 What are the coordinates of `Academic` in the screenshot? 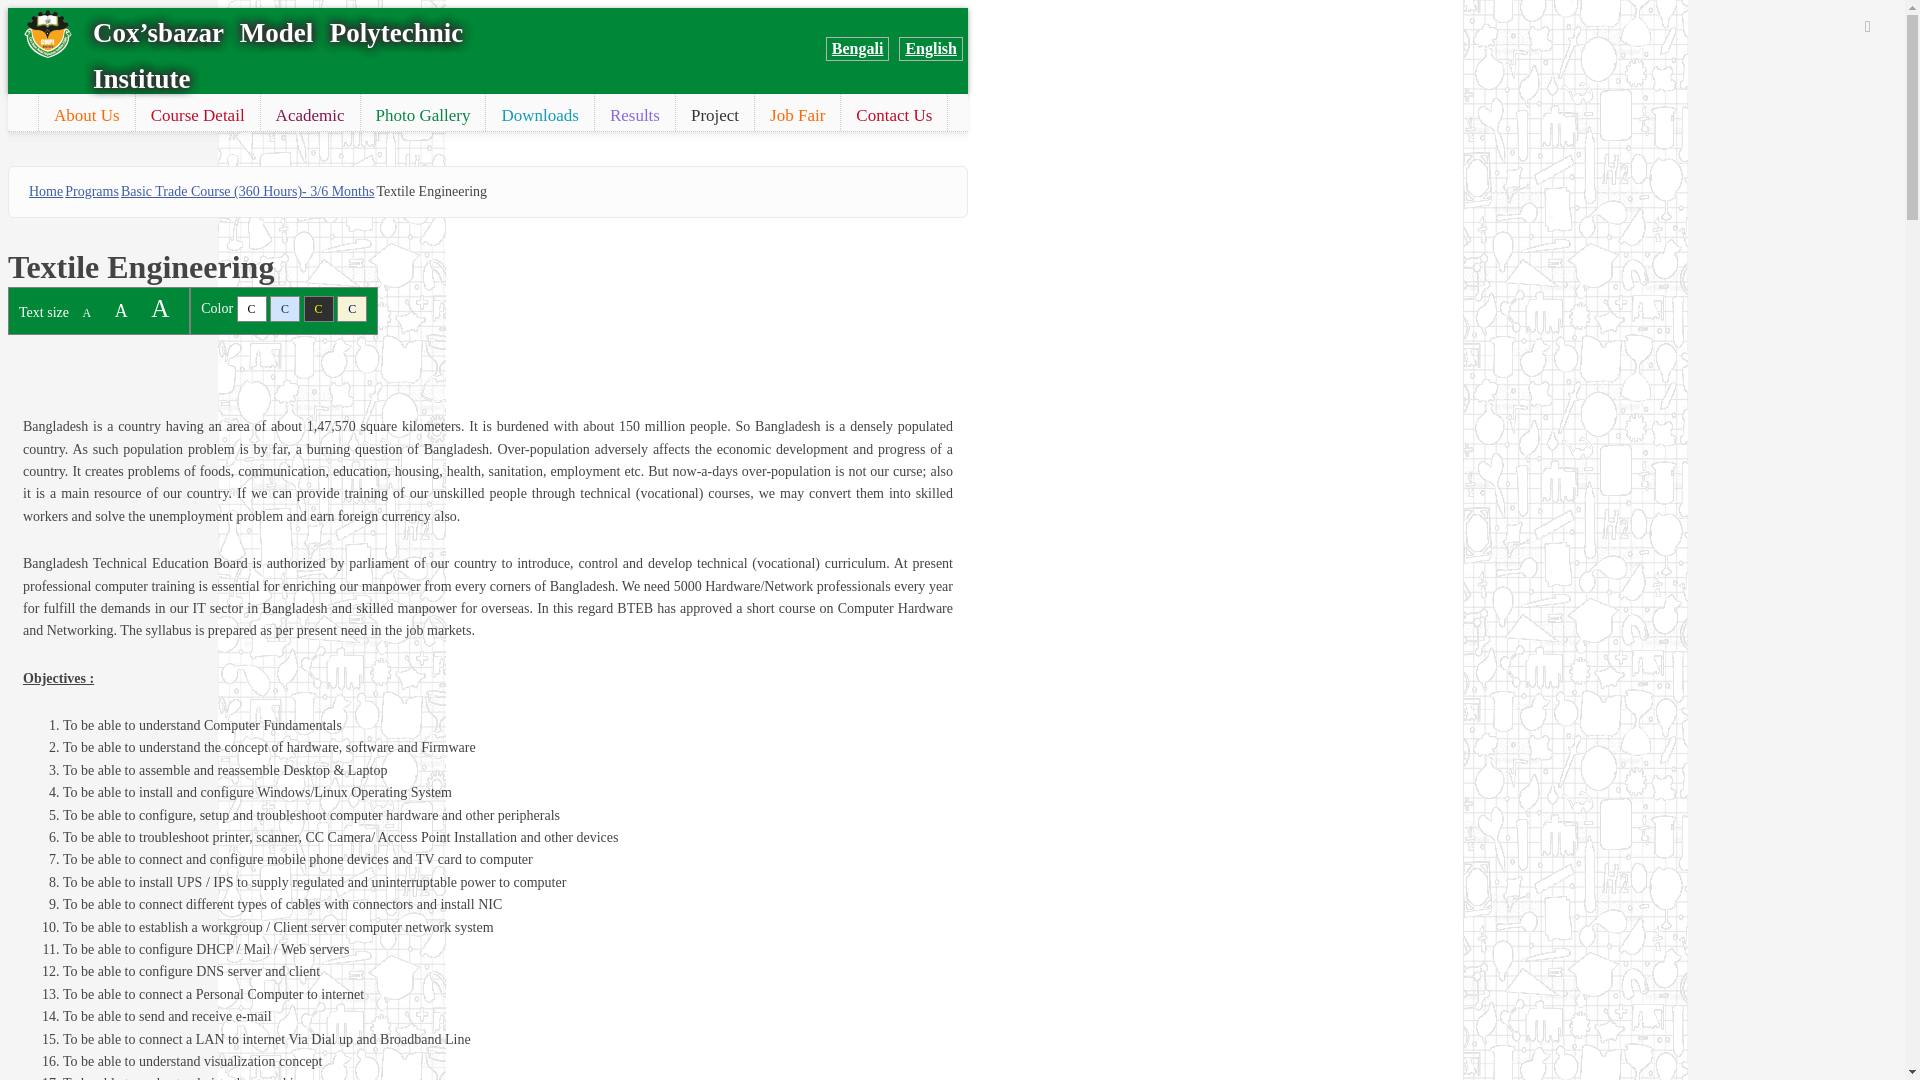 It's located at (310, 116).